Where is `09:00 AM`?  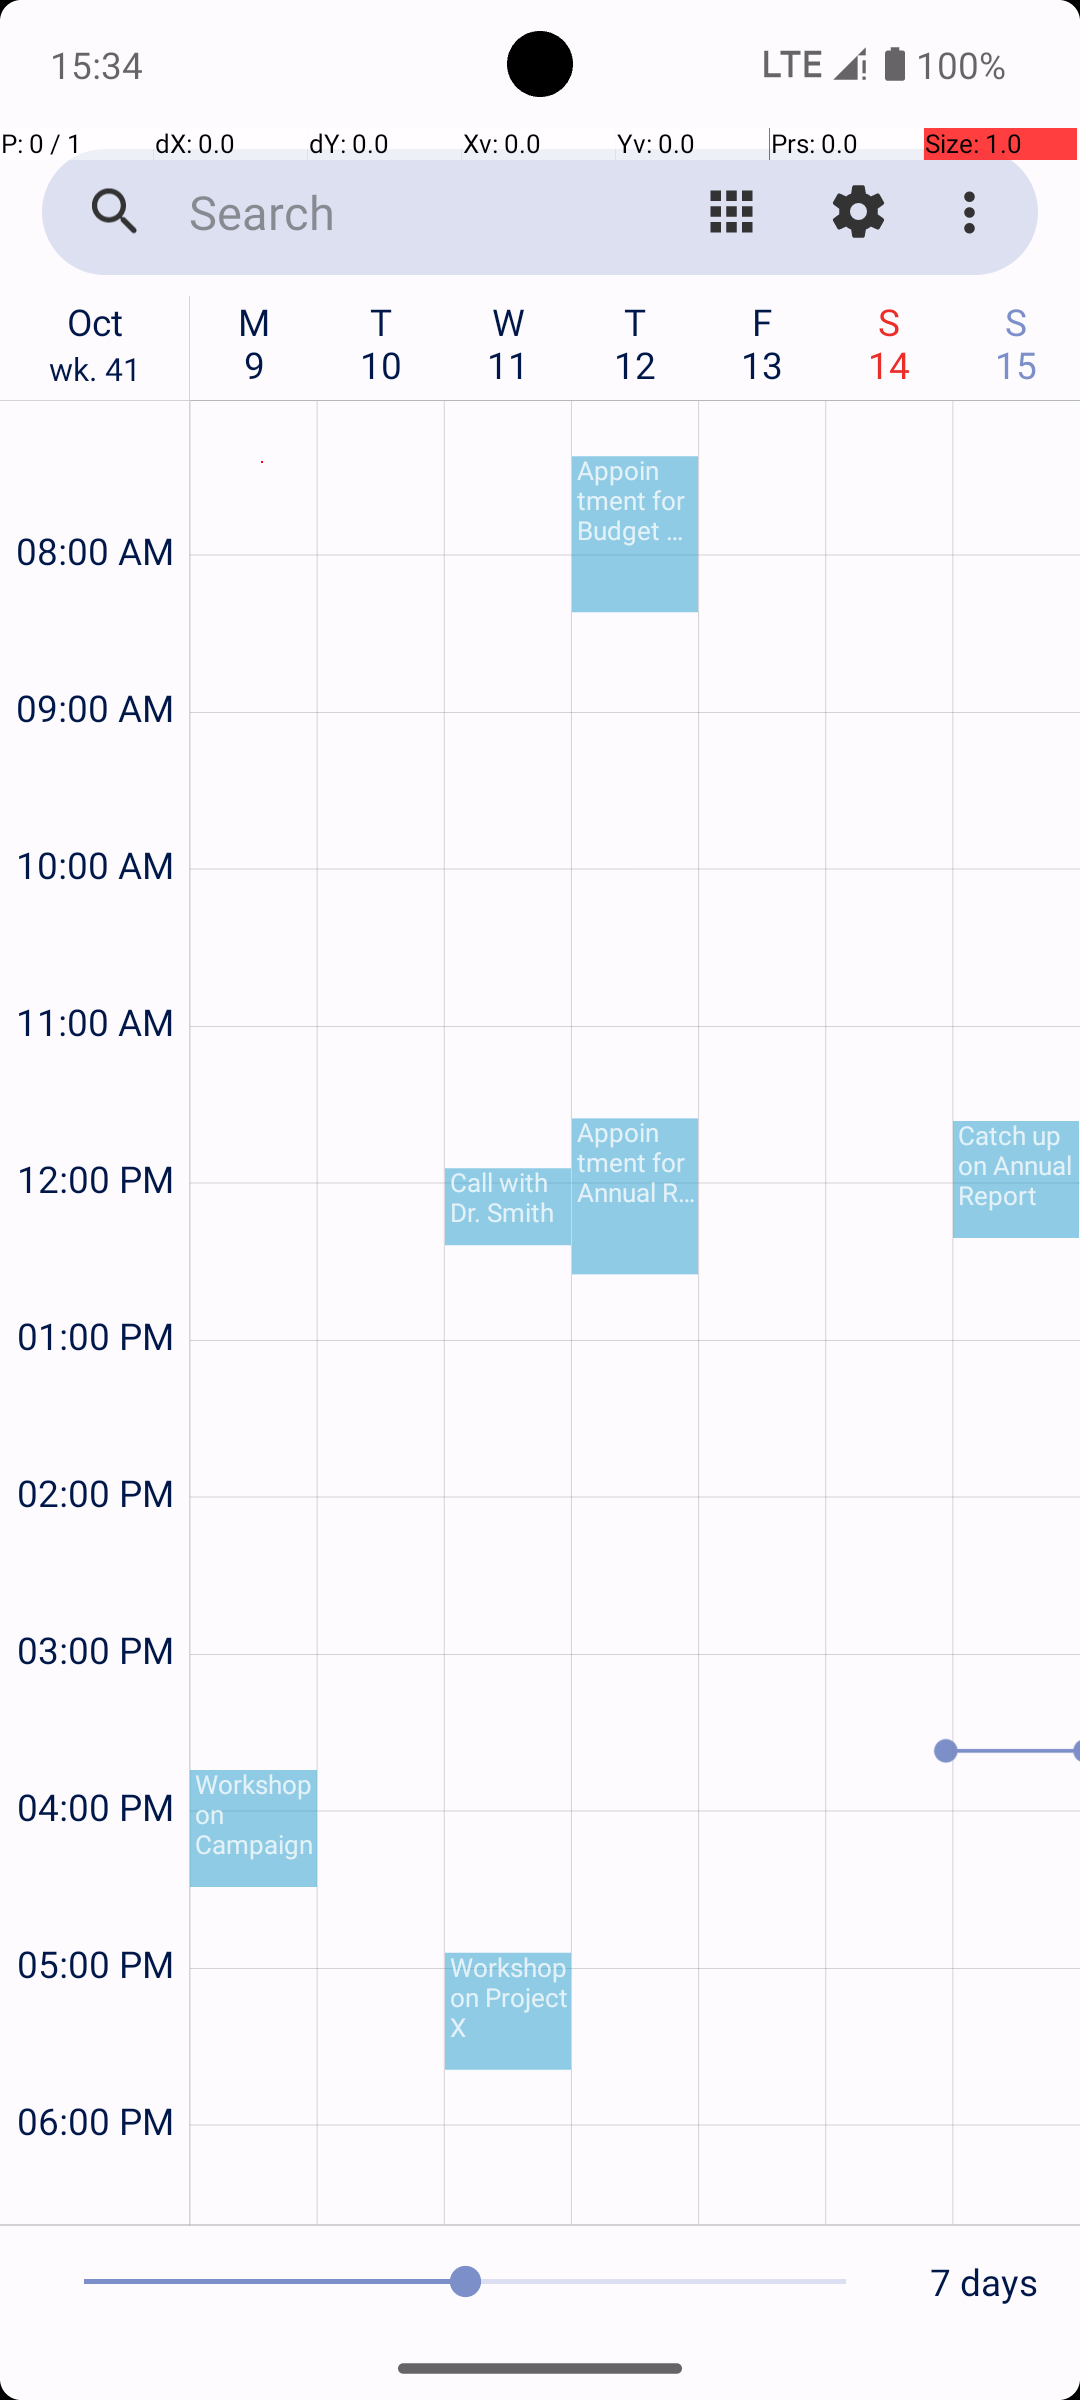 09:00 AM is located at coordinates (95, 654).